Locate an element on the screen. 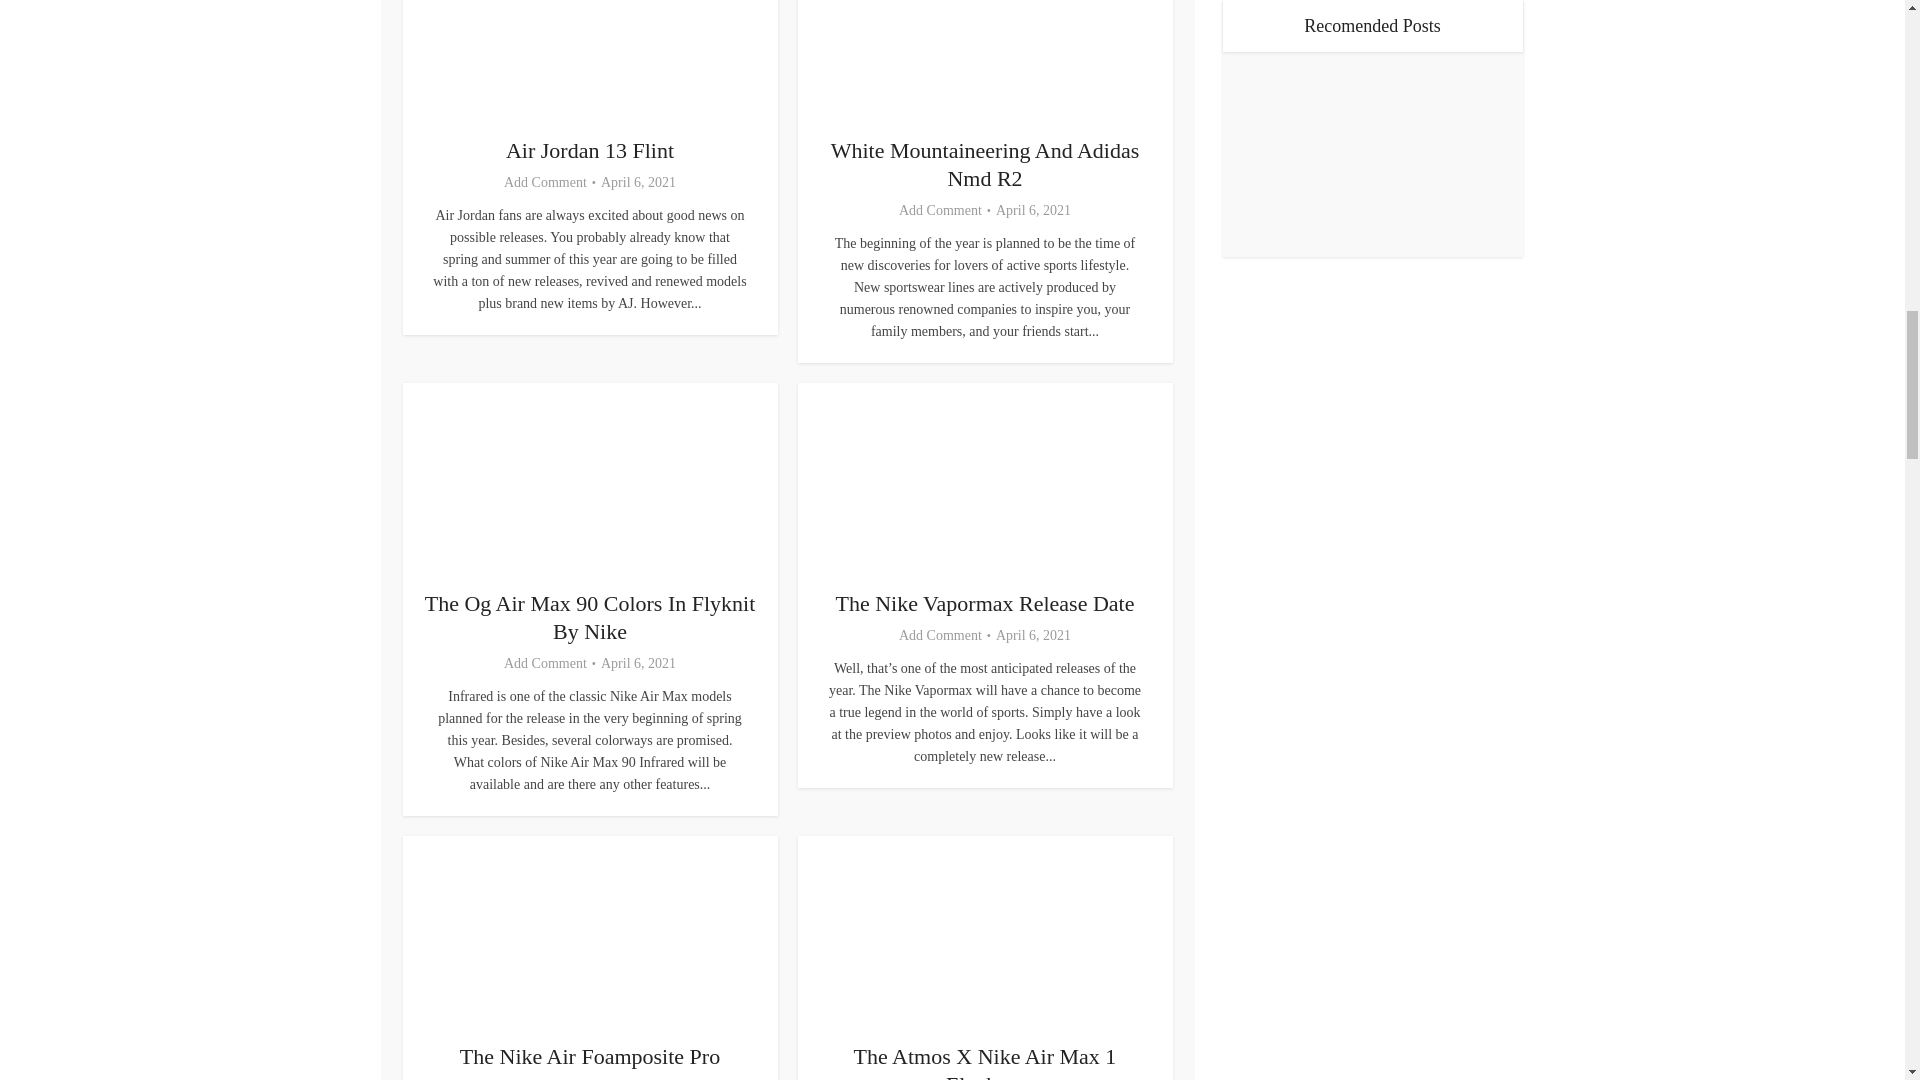  Air Jordan 13 Flint is located at coordinates (590, 150).